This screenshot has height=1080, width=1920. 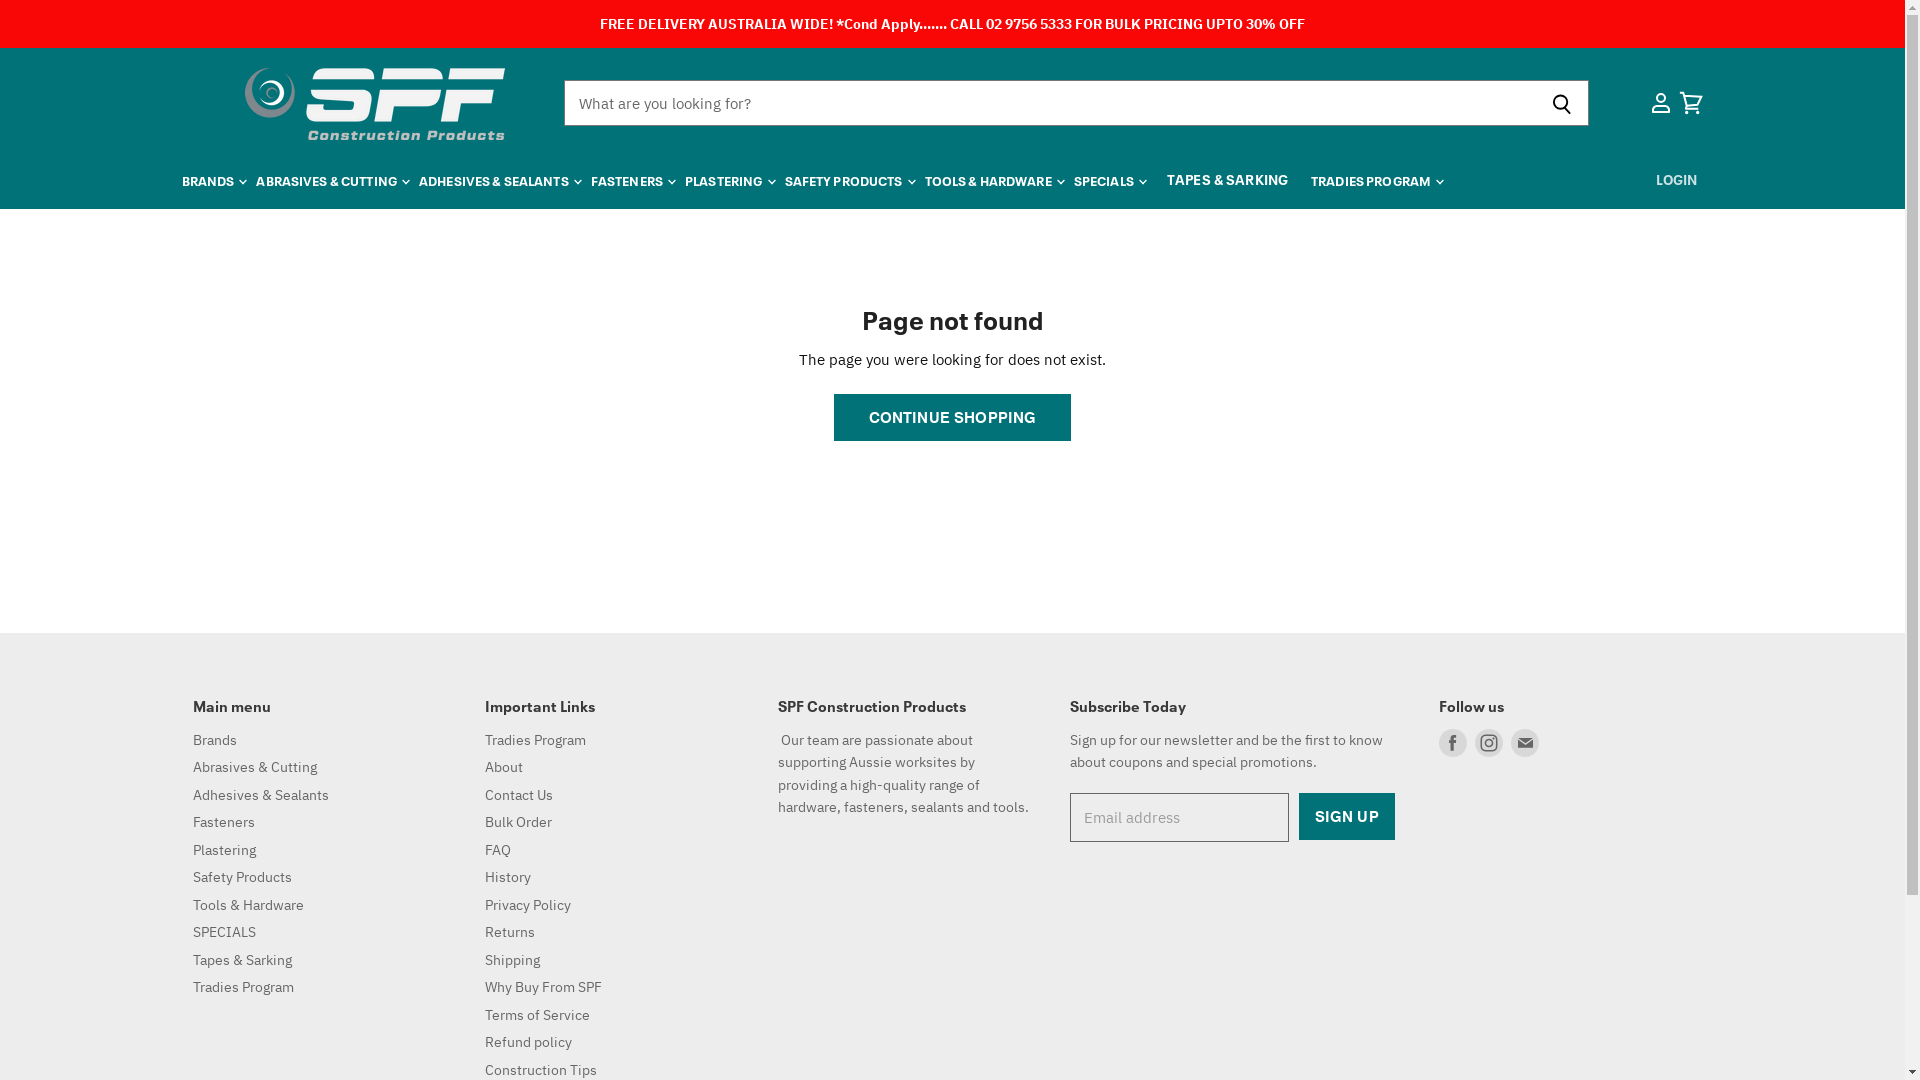 I want to click on TOOLS & HARDWARE, so click(x=994, y=180).